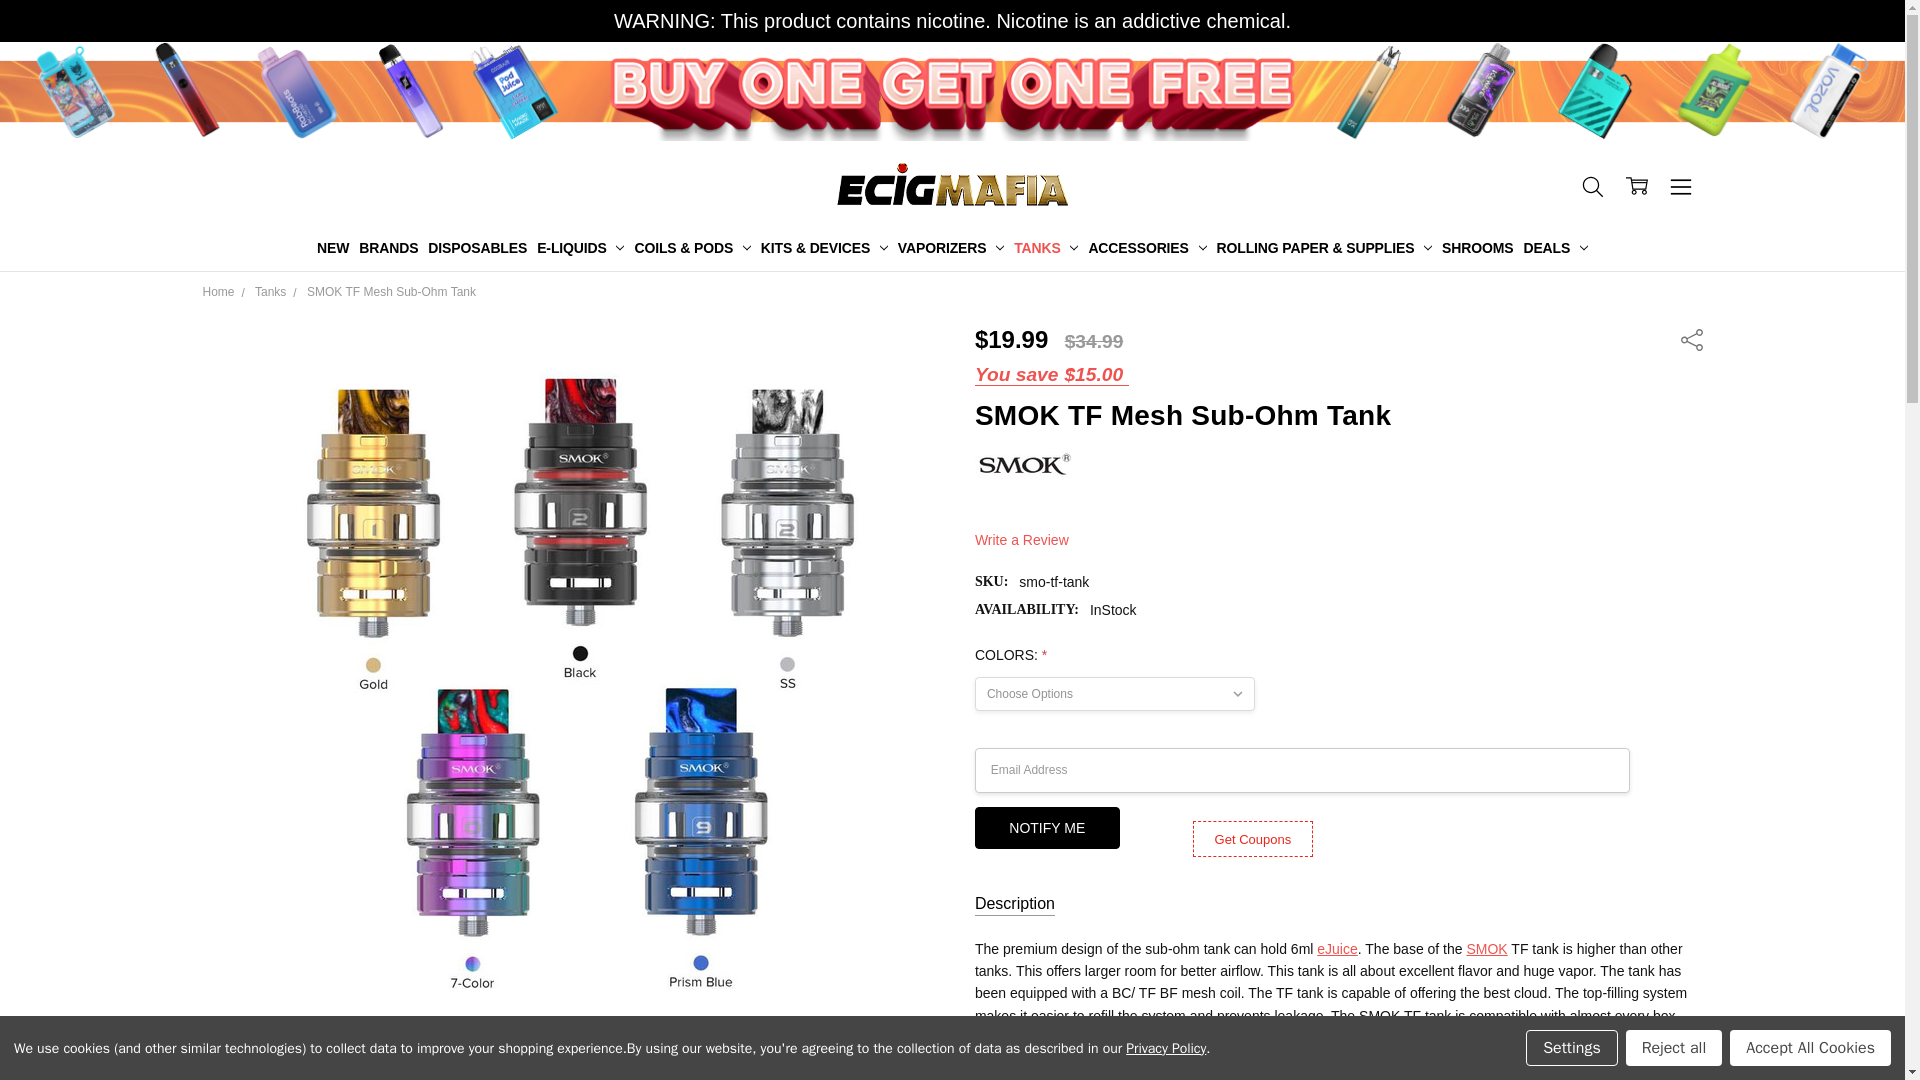  Describe the element at coordinates (388, 248) in the screenshot. I see `BRANDS` at that location.